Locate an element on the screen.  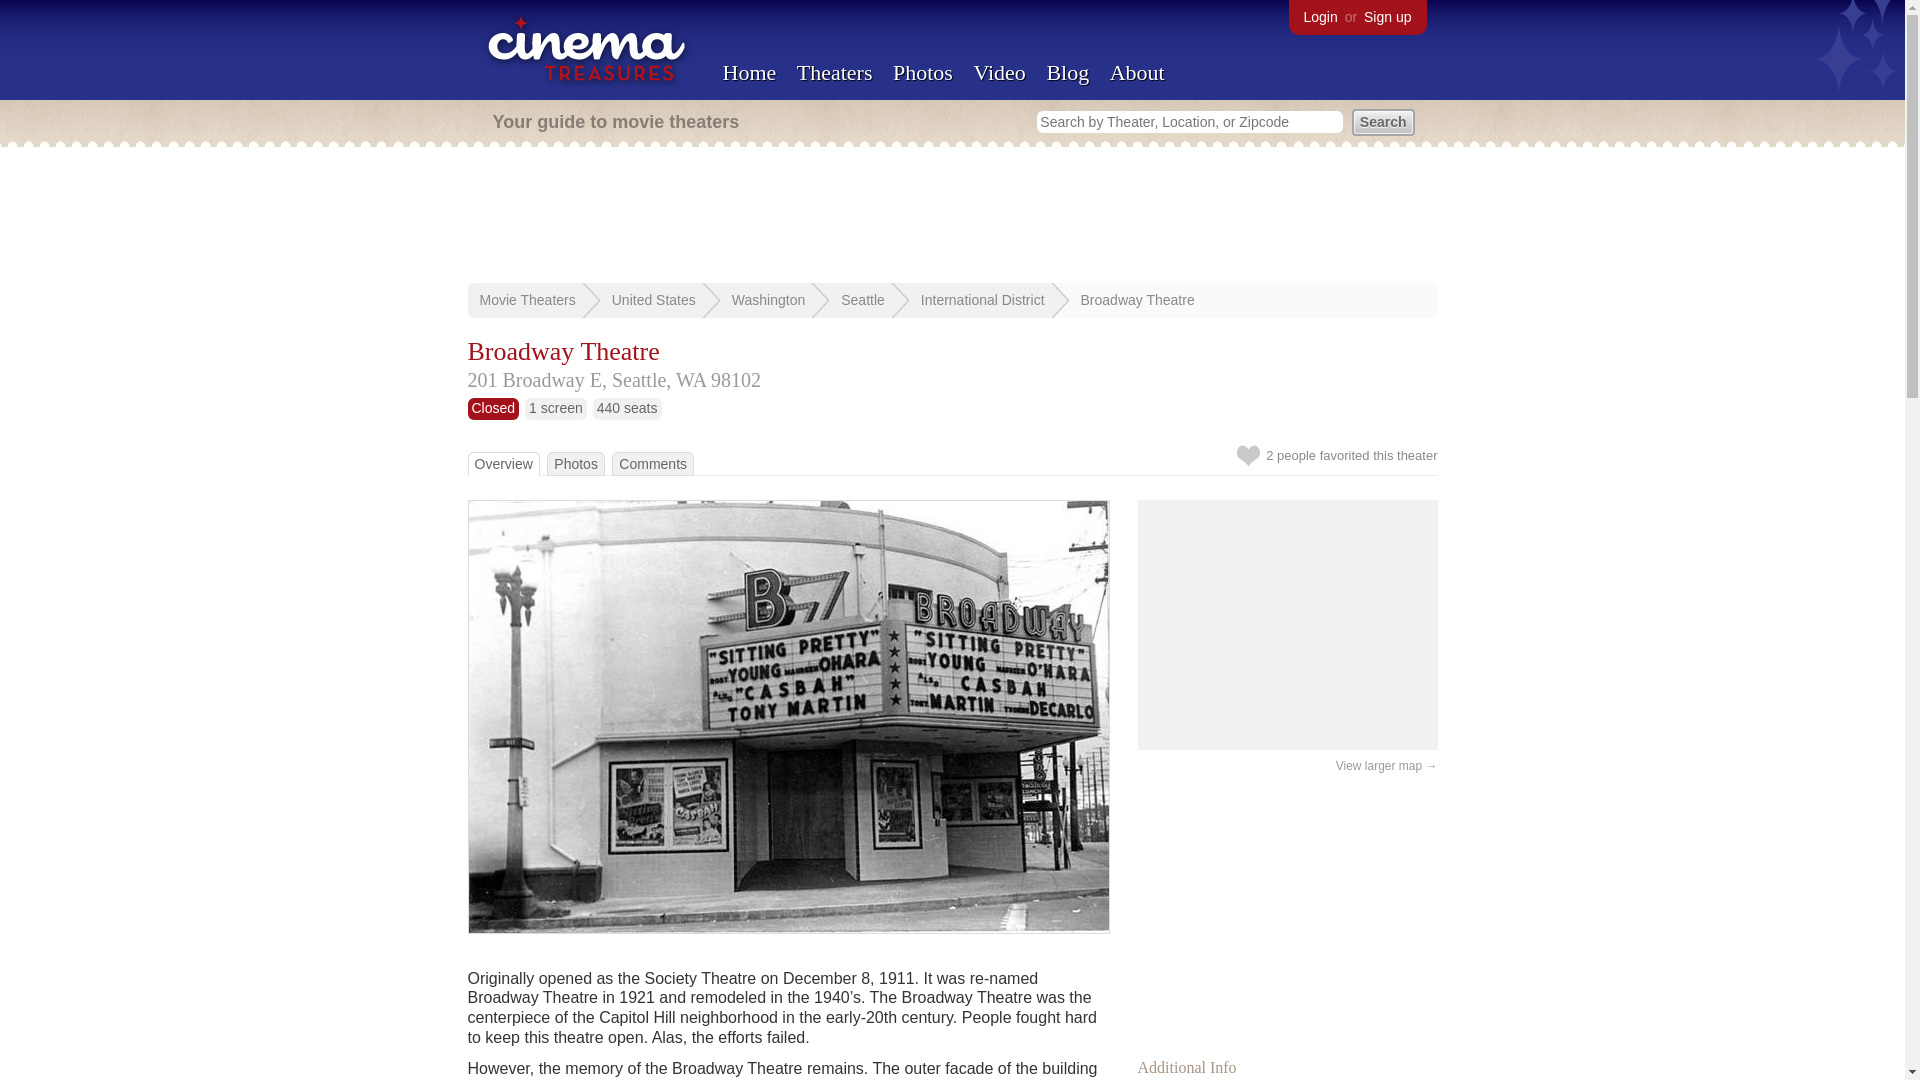
Overview is located at coordinates (502, 463).